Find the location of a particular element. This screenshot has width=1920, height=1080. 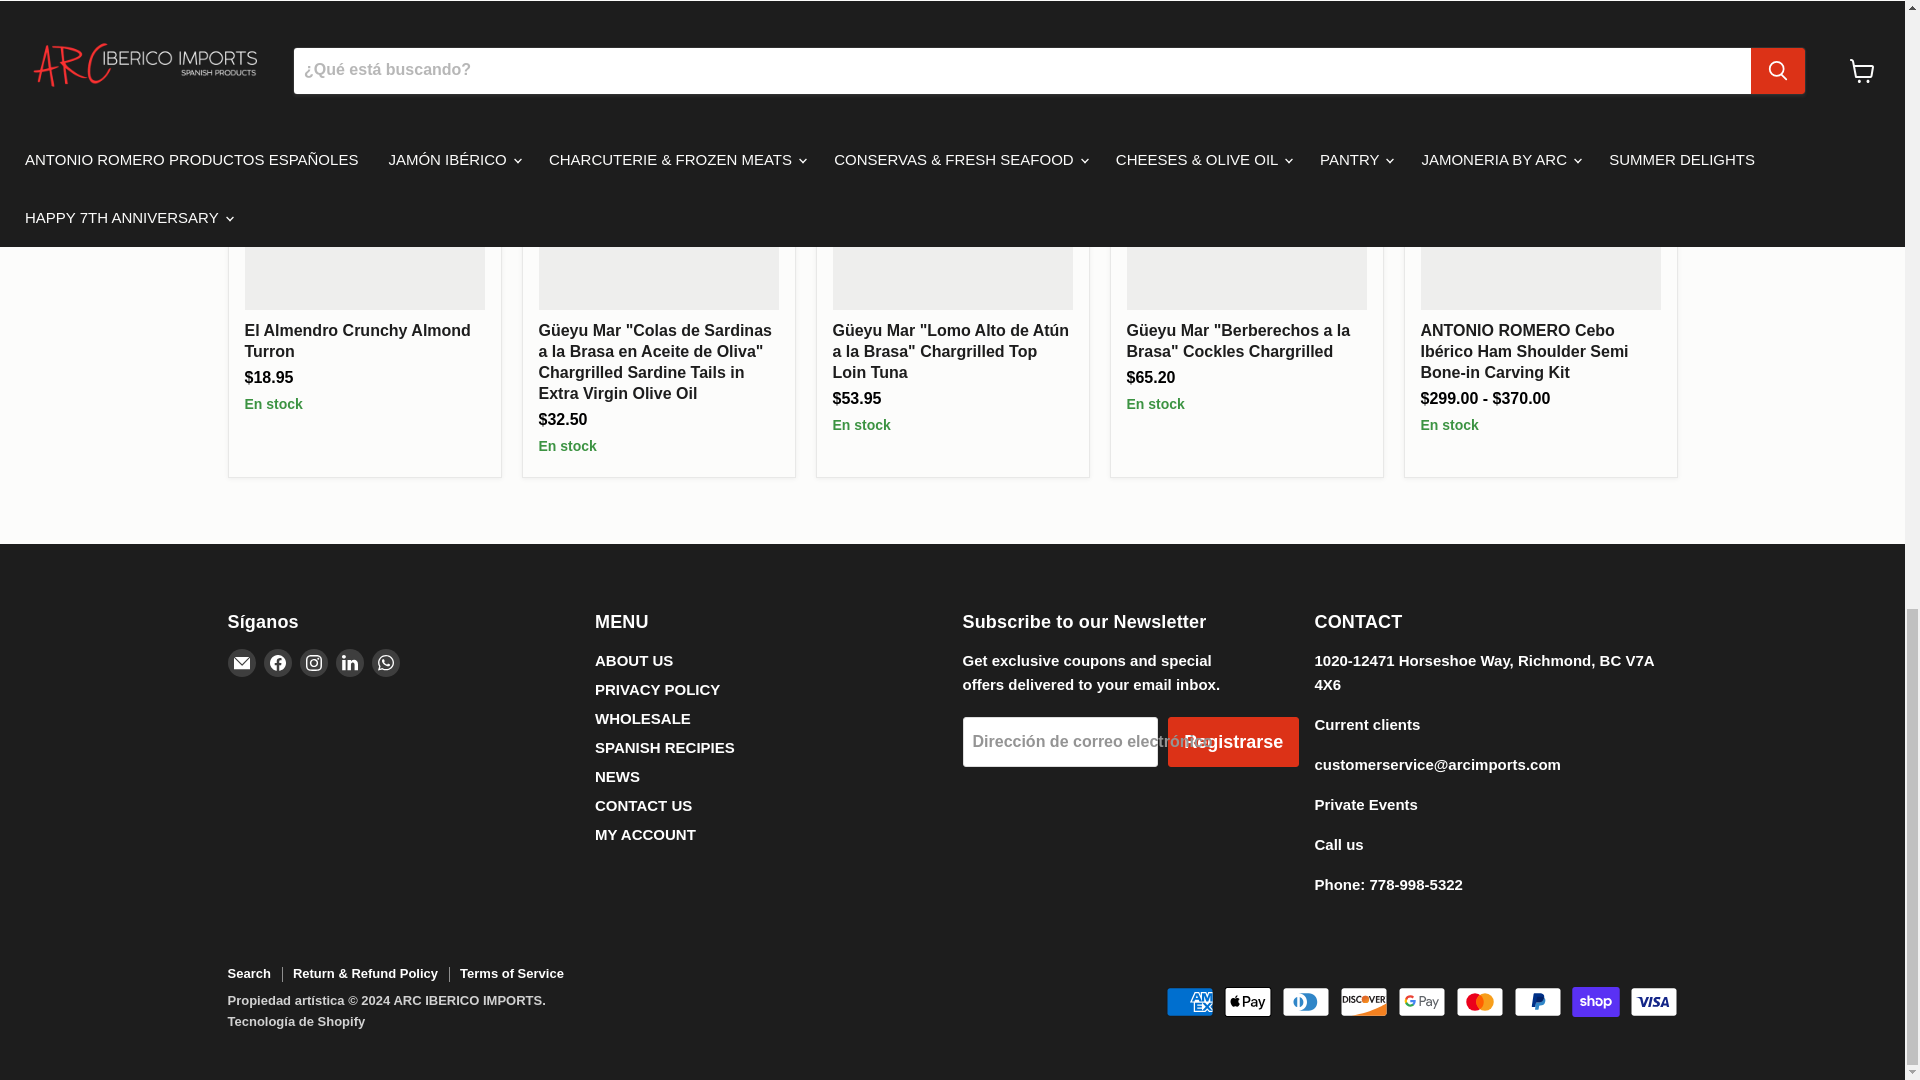

Facebook is located at coordinates (278, 663).